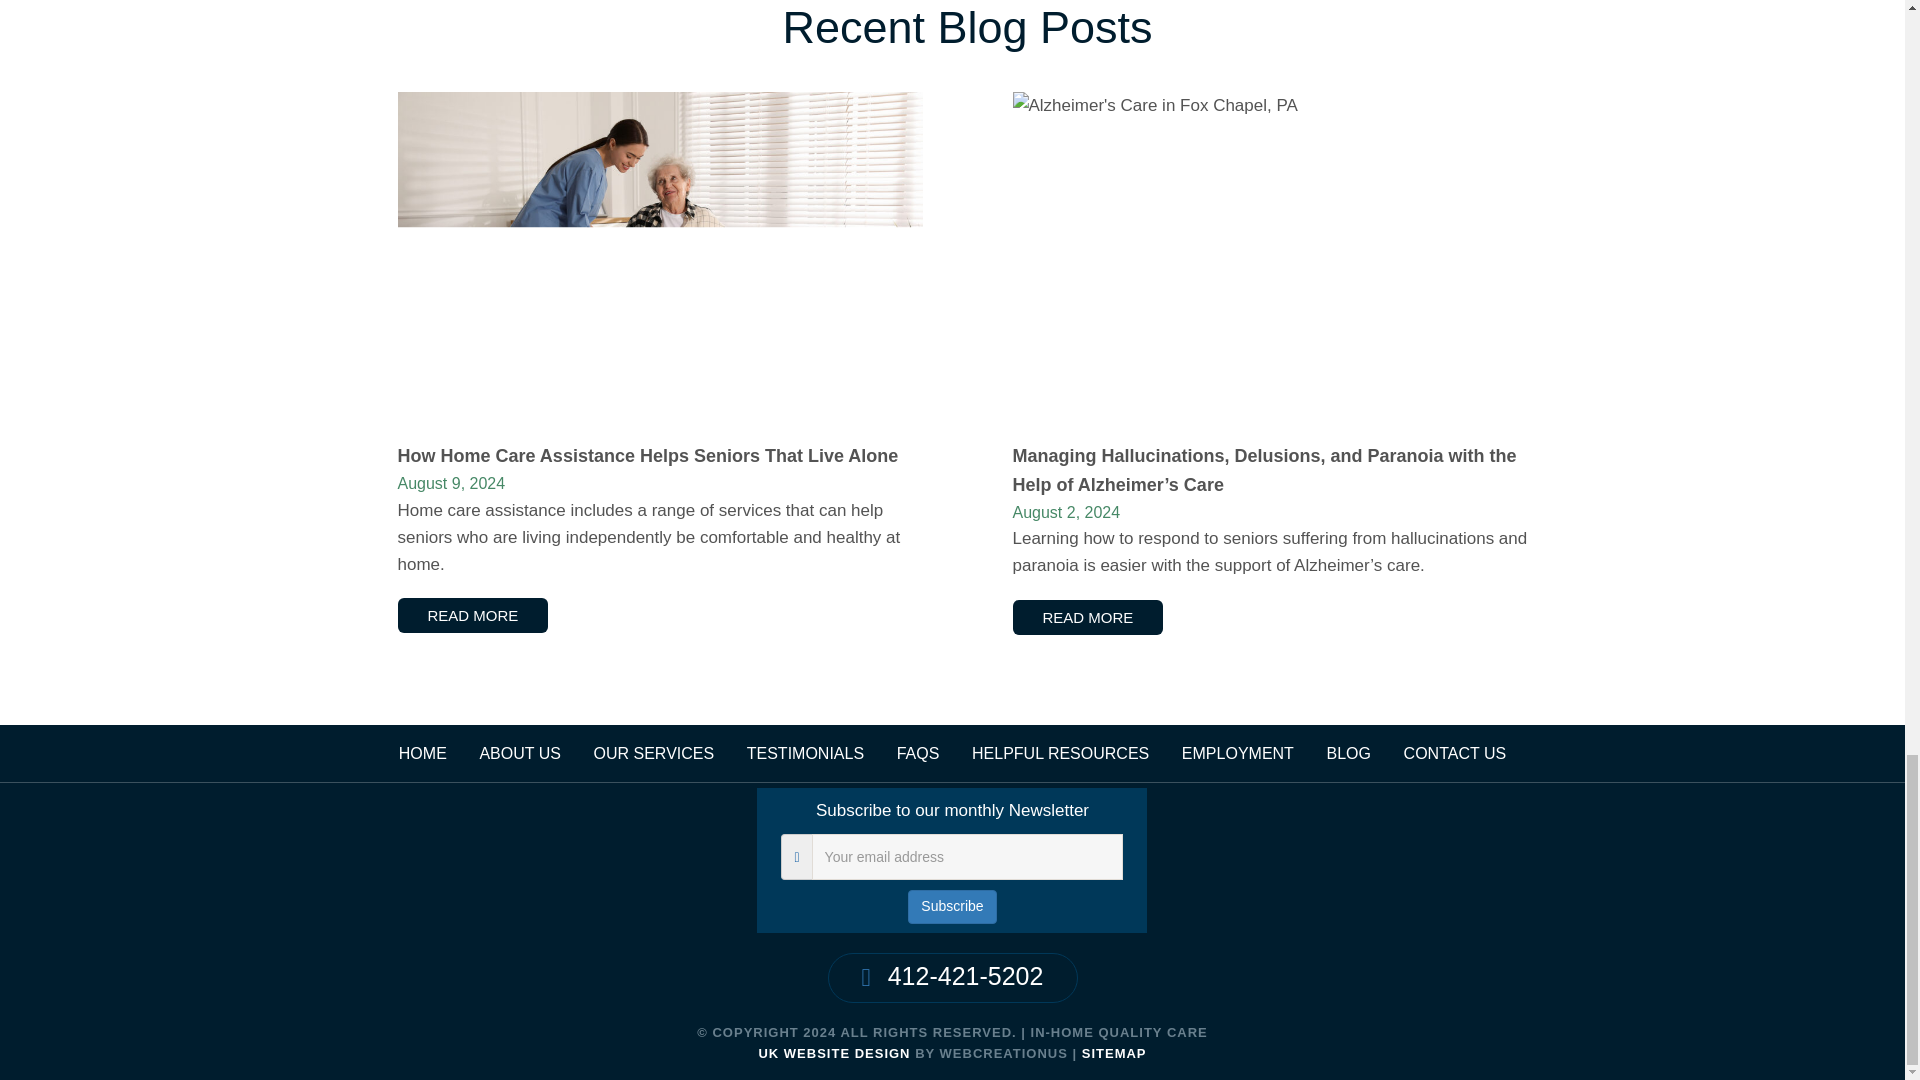  Describe the element at coordinates (1348, 754) in the screenshot. I see `BLOG` at that location.